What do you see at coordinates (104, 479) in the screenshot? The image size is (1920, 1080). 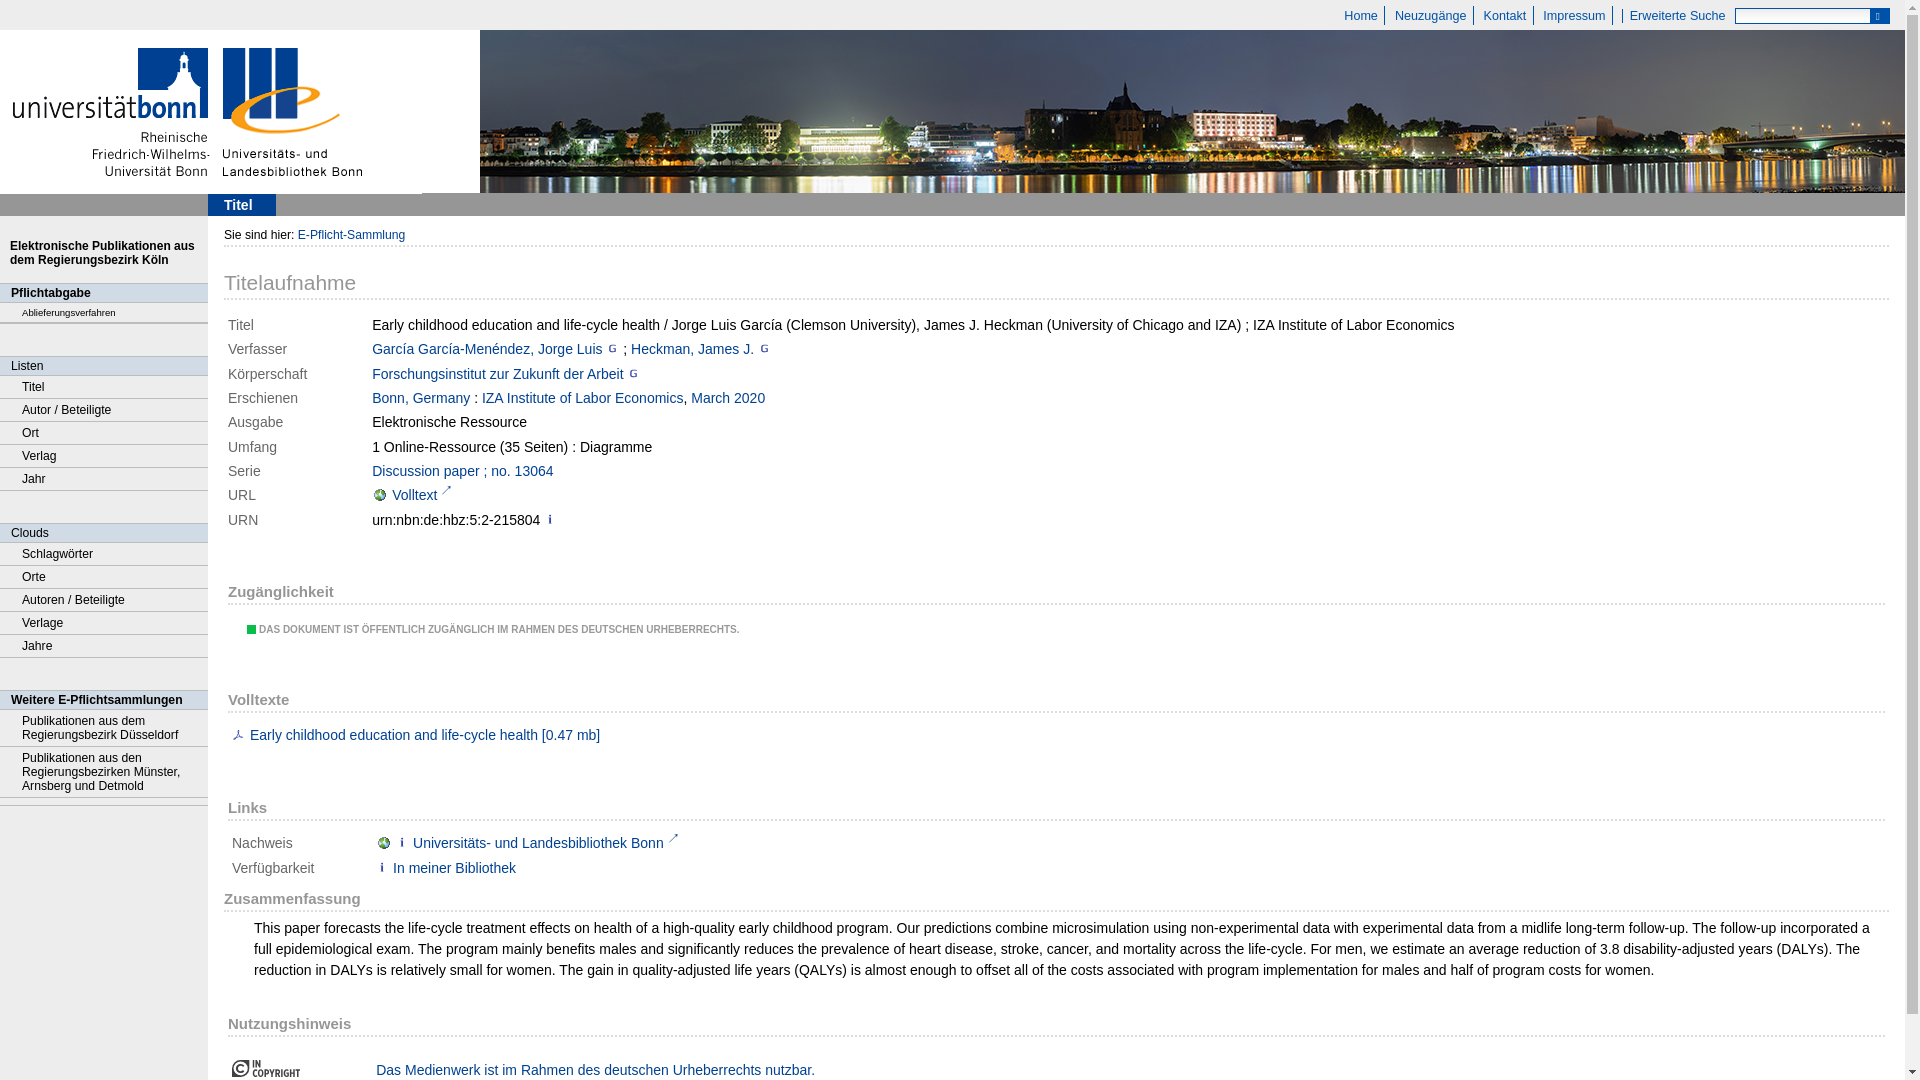 I see `Jahr` at bounding box center [104, 479].